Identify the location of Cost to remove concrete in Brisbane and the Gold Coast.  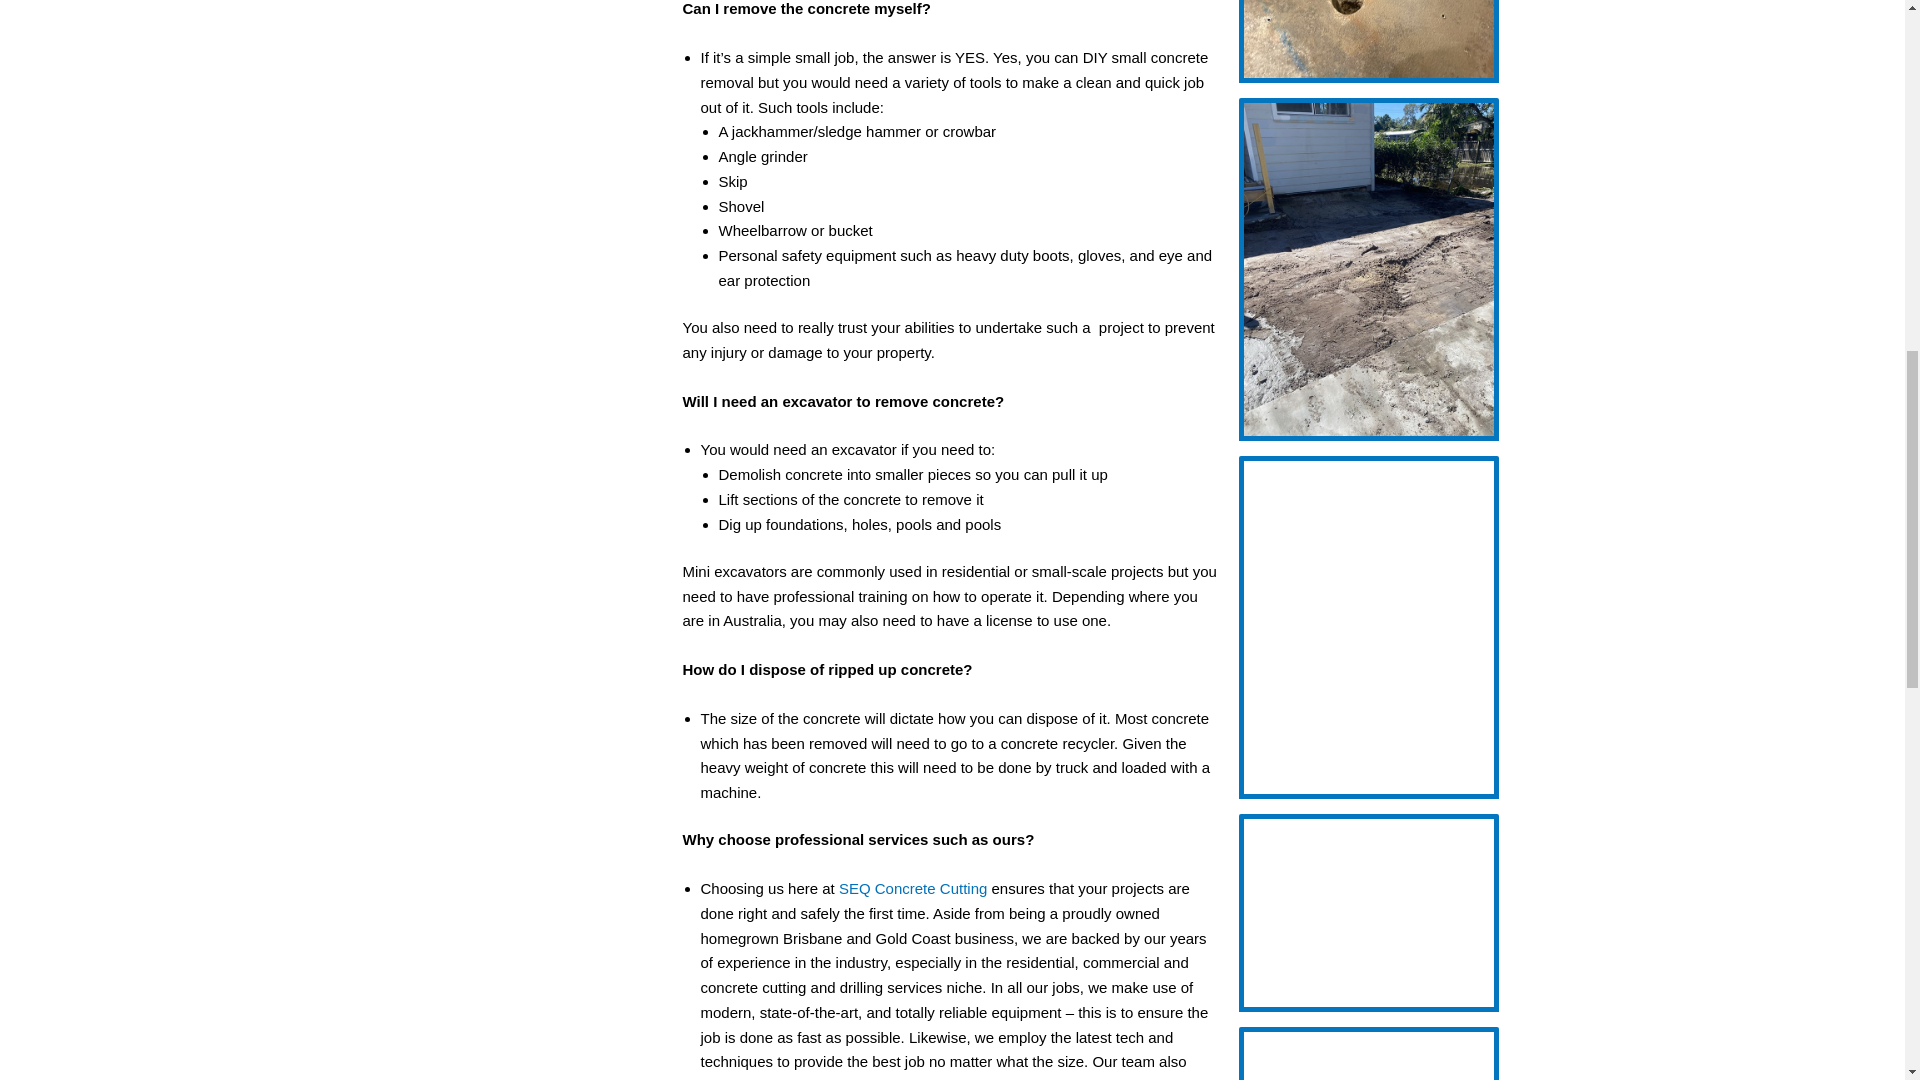
(1368, 1054).